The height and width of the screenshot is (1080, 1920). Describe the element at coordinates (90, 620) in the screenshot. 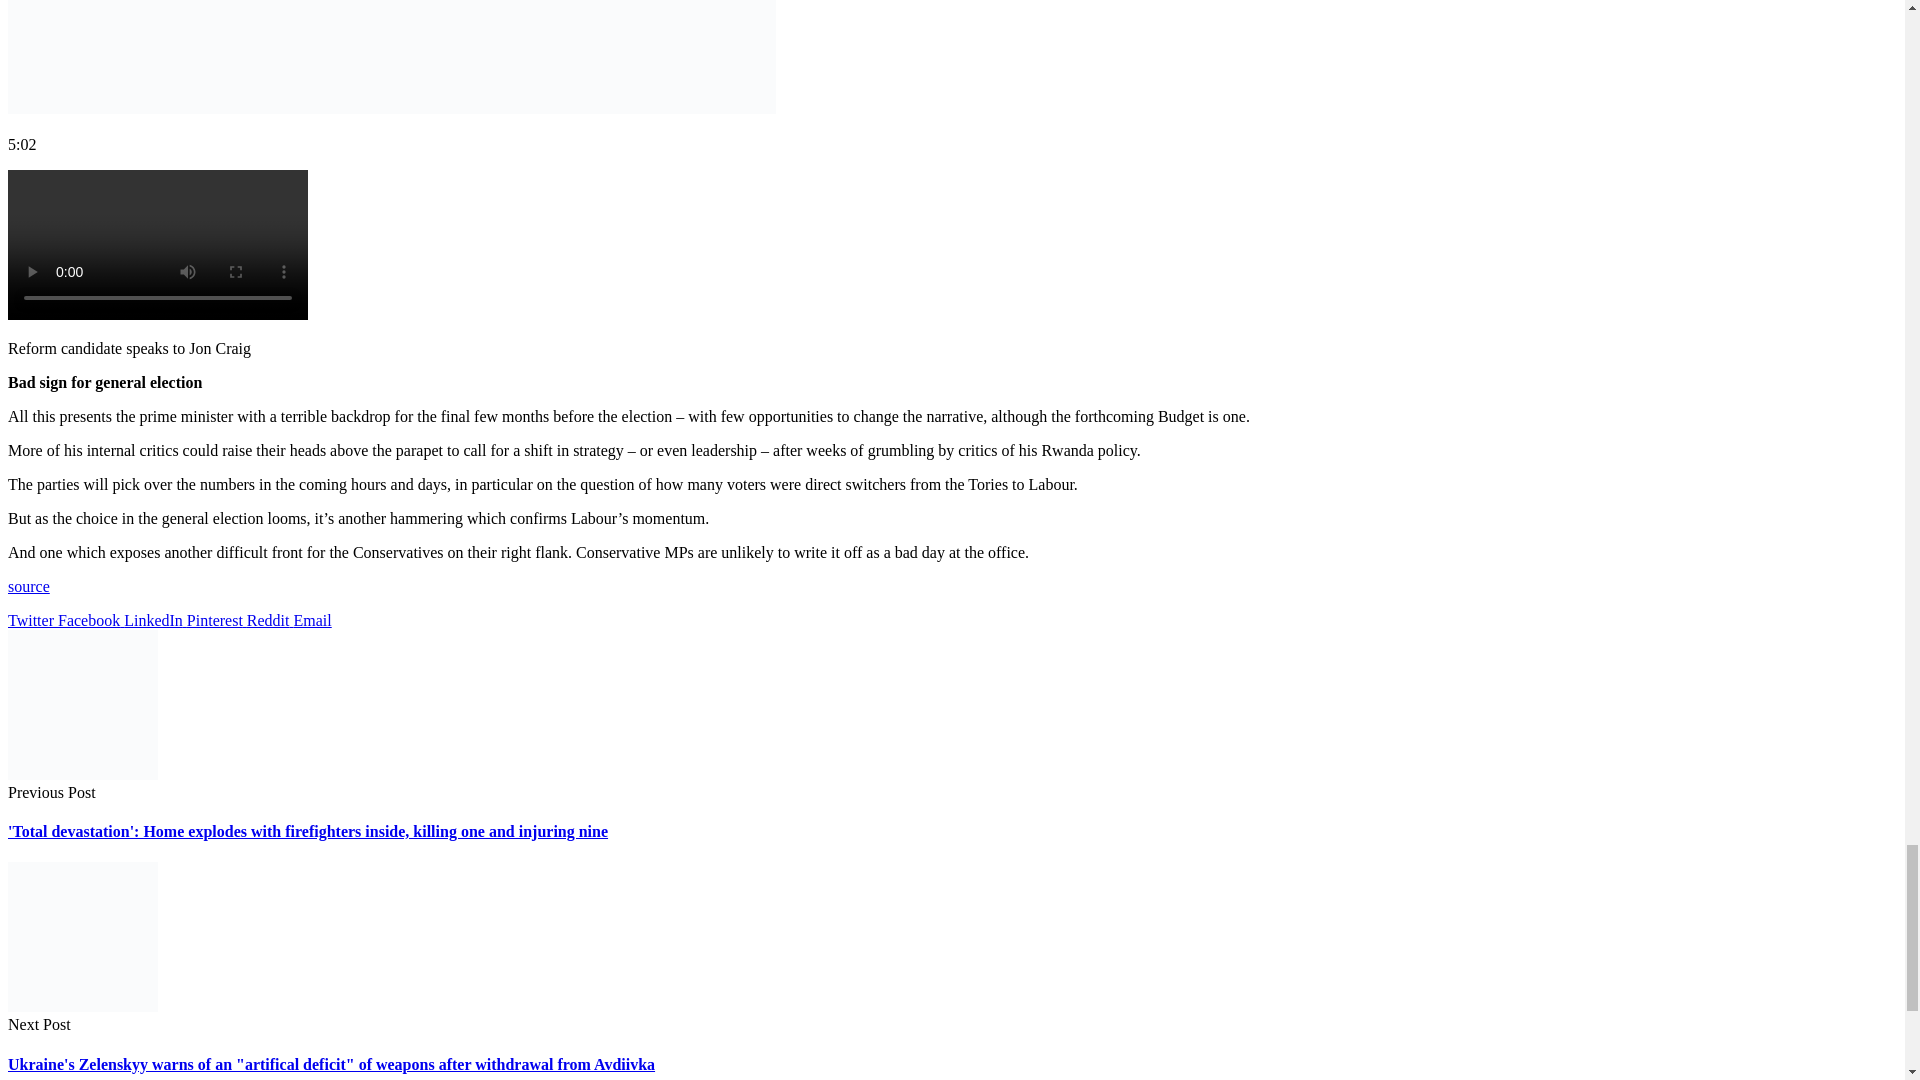

I see `Share on Facebook` at that location.